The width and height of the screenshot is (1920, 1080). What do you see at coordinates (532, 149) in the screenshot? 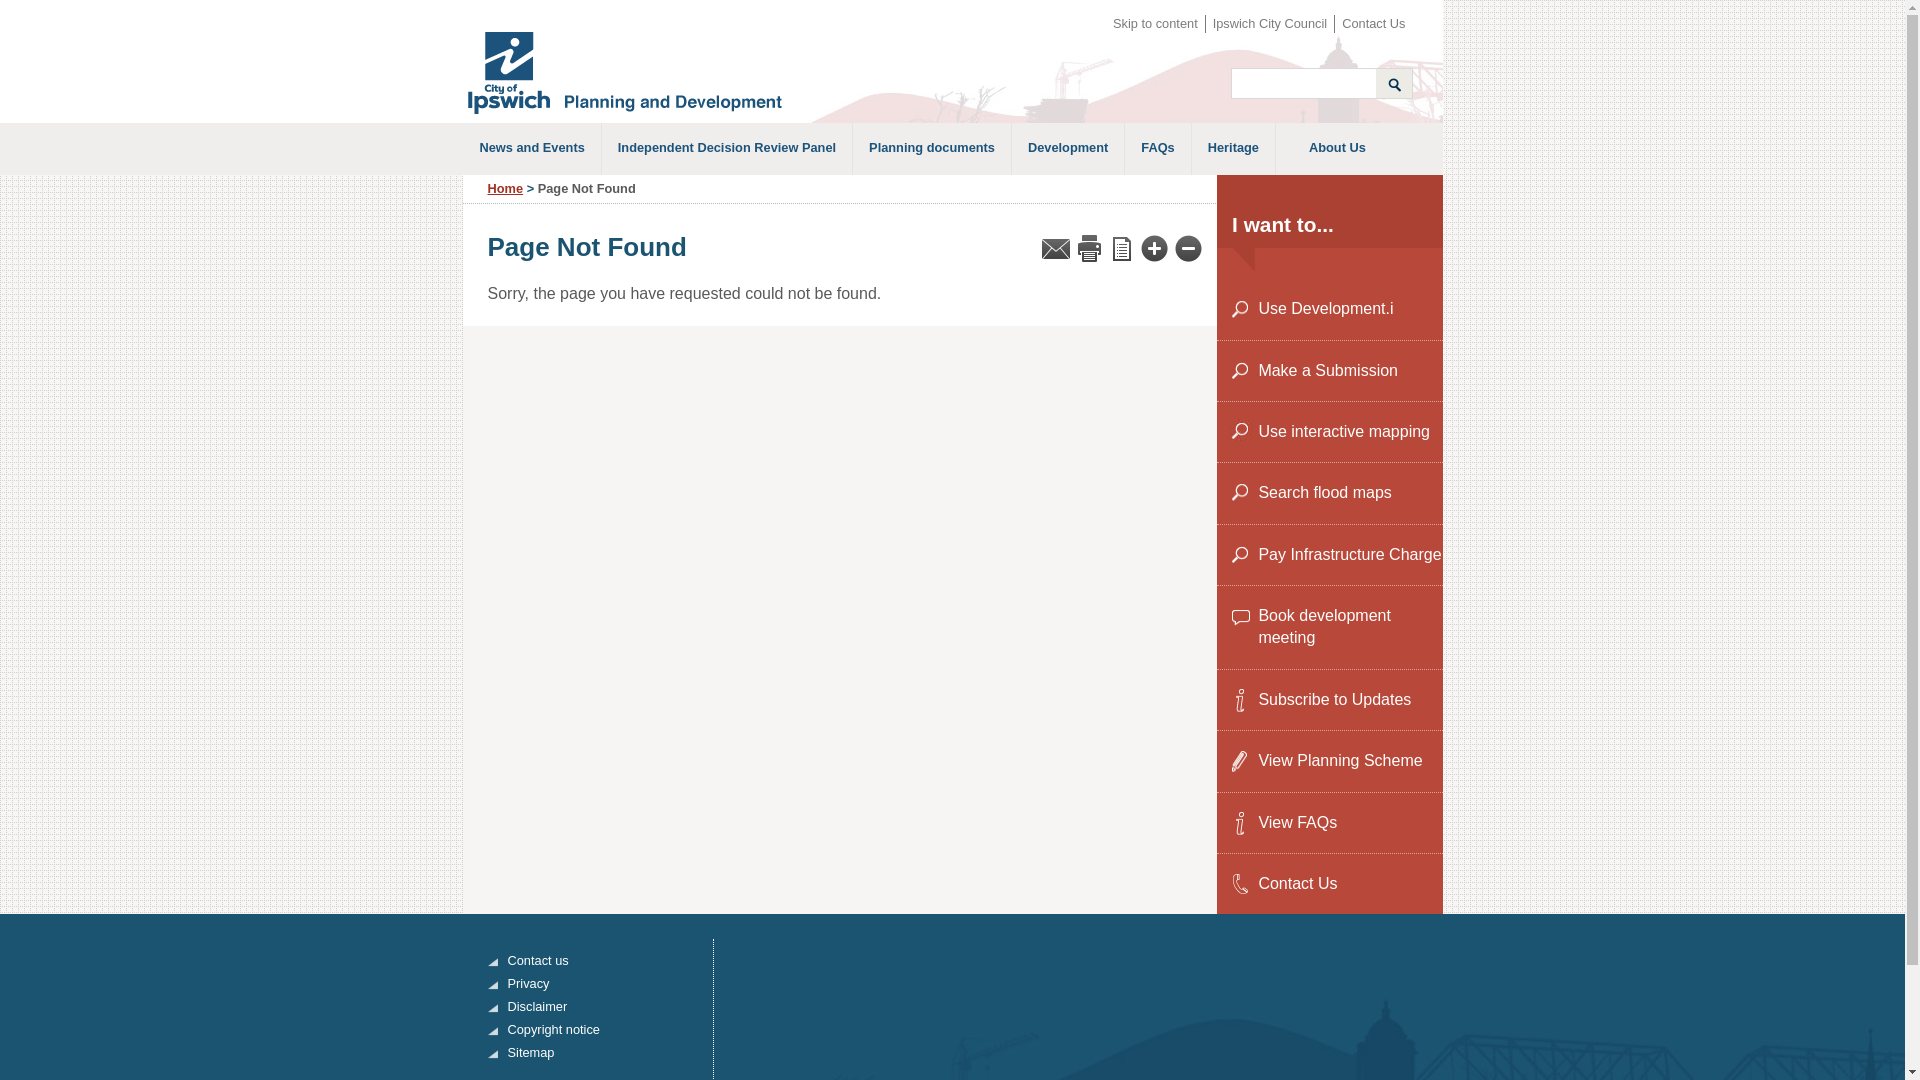
I see `News and Events` at bounding box center [532, 149].